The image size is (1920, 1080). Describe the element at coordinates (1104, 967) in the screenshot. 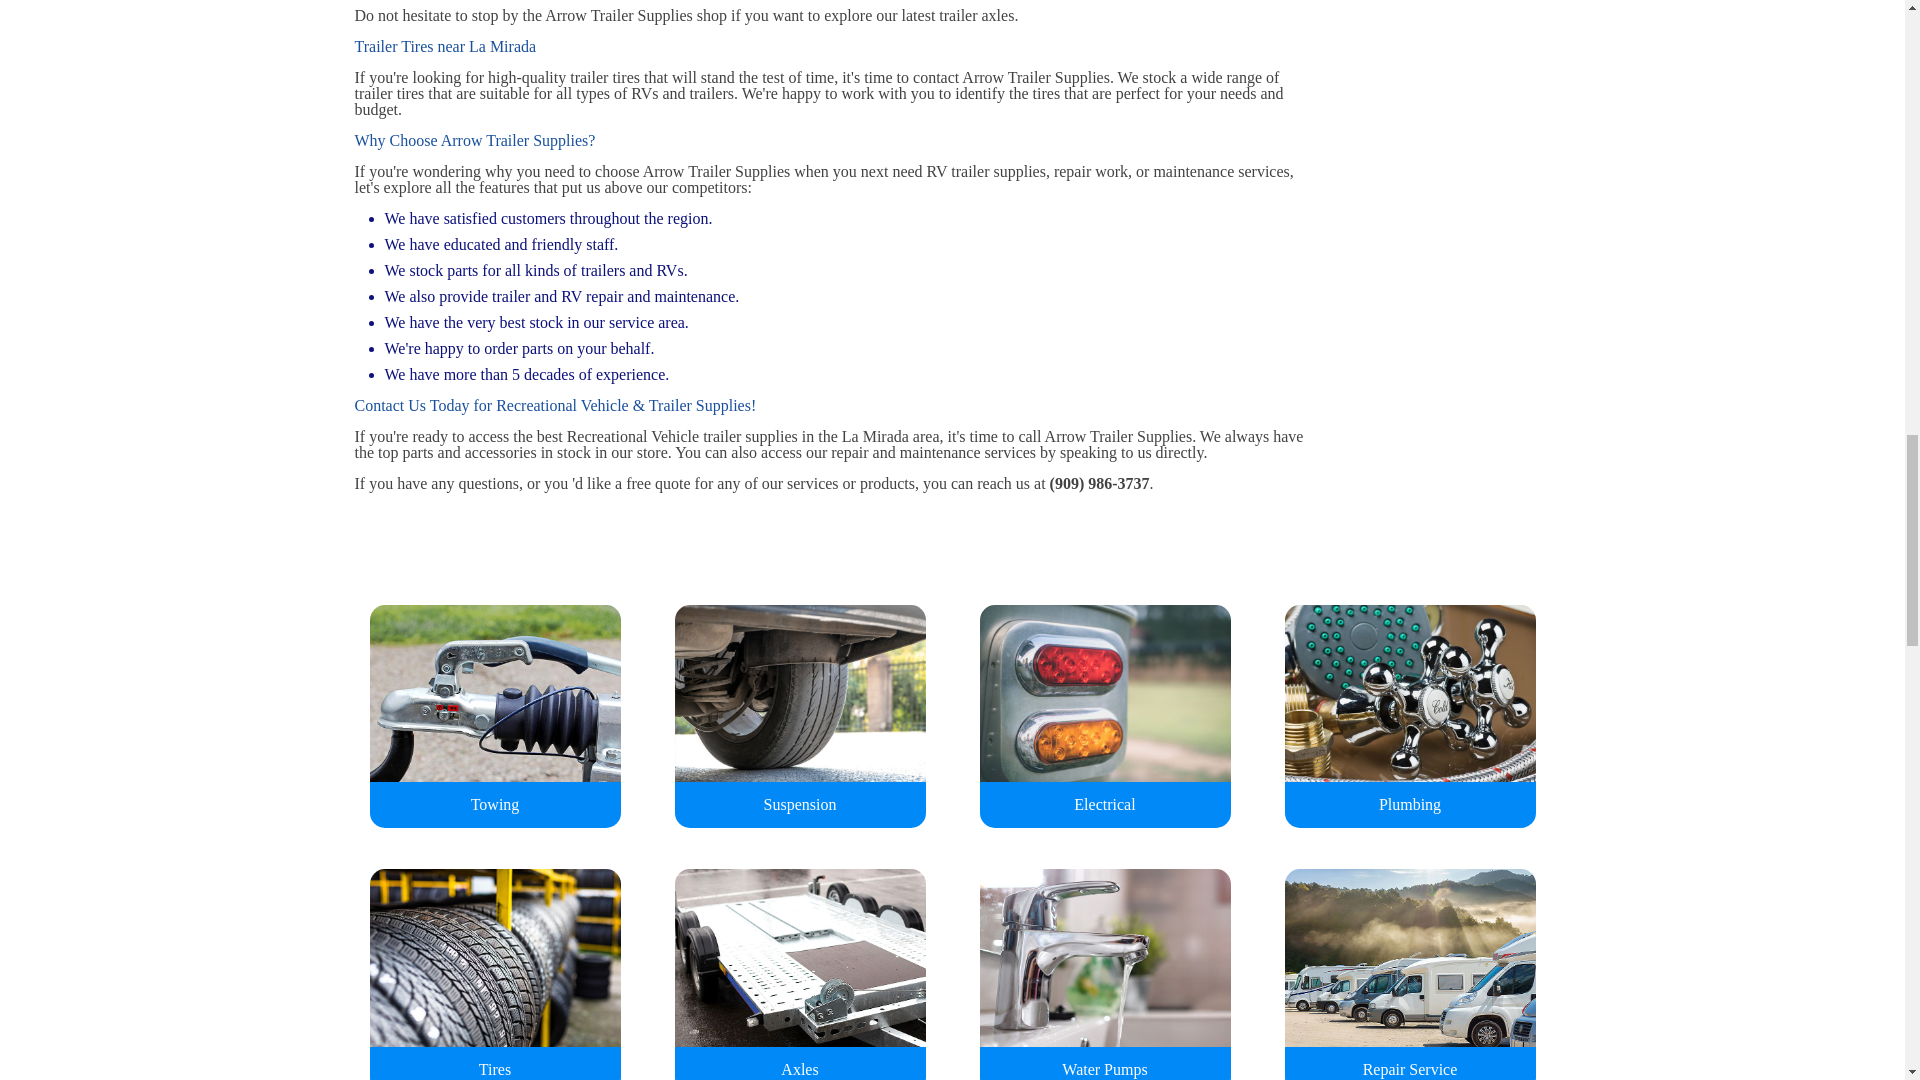

I see `Water Pumps` at that location.